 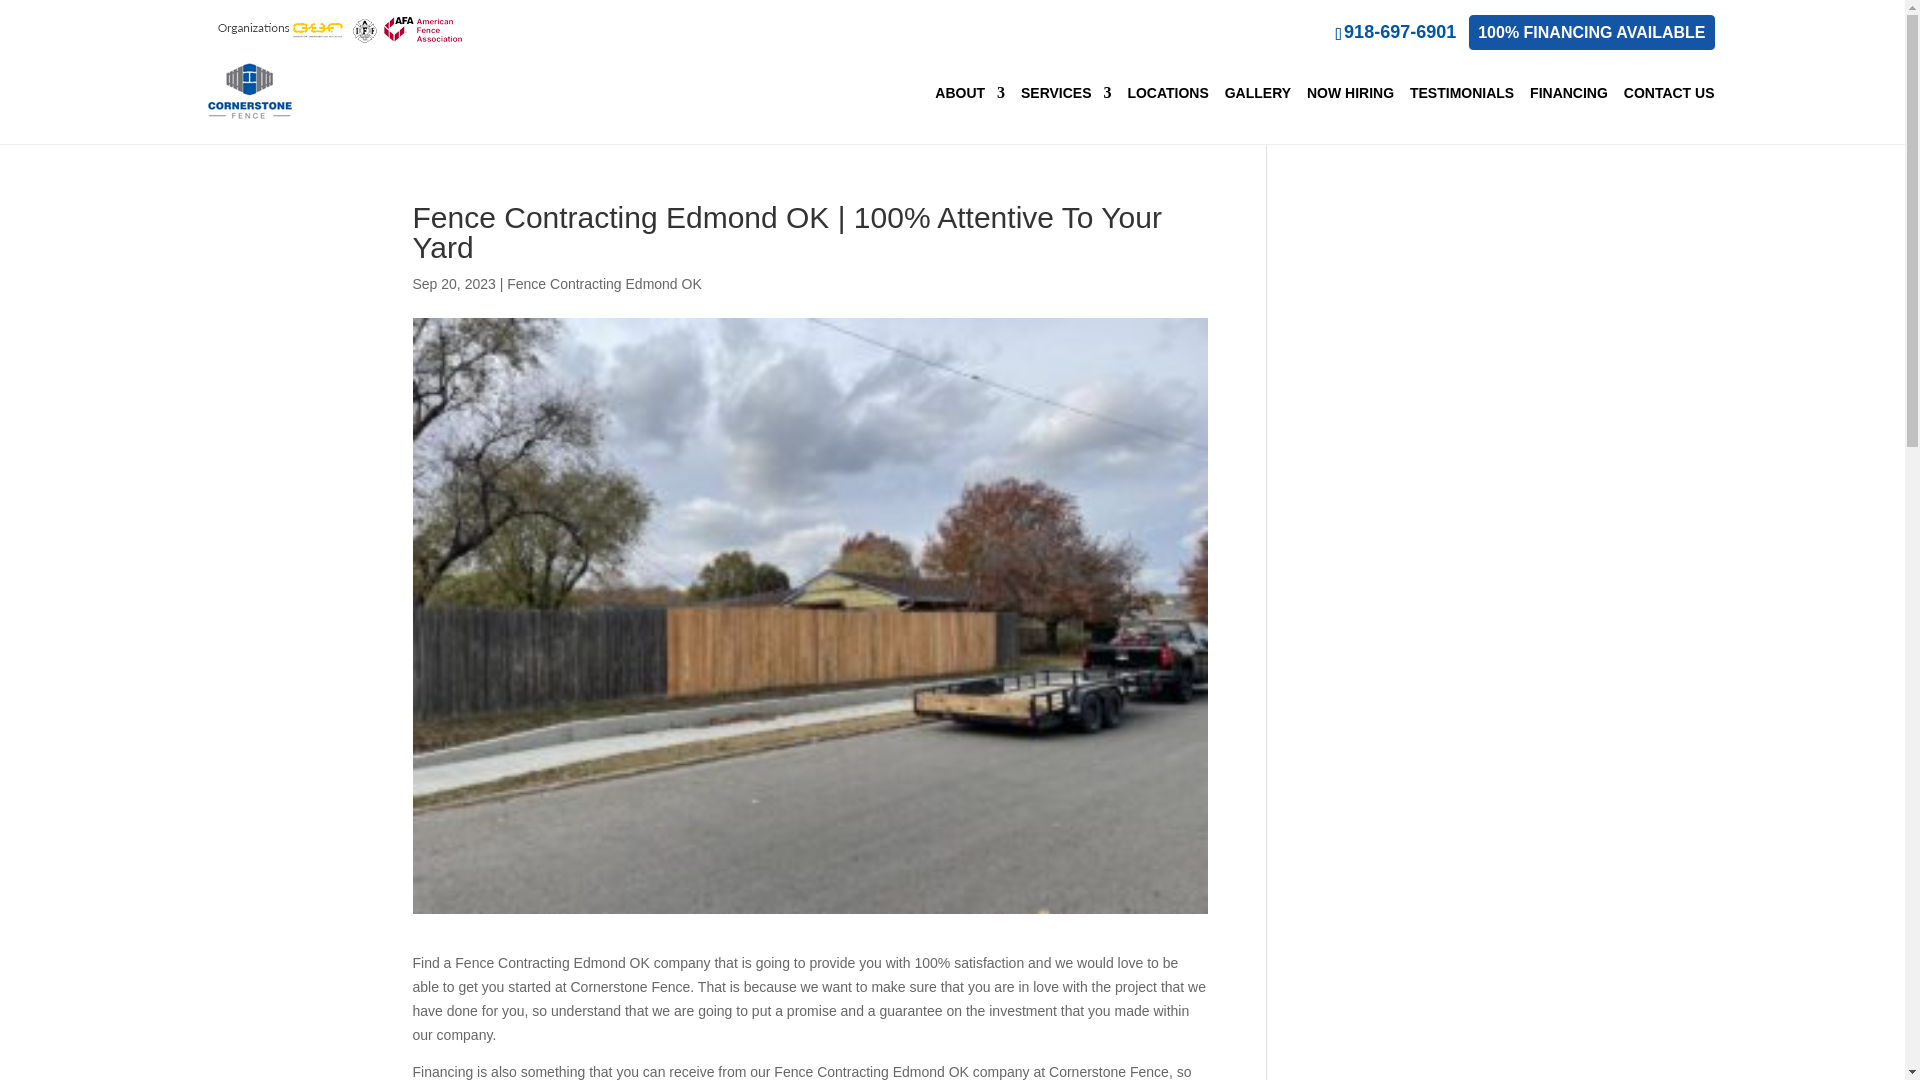 I want to click on Fence Contracting Edmond OK, so click(x=604, y=284).